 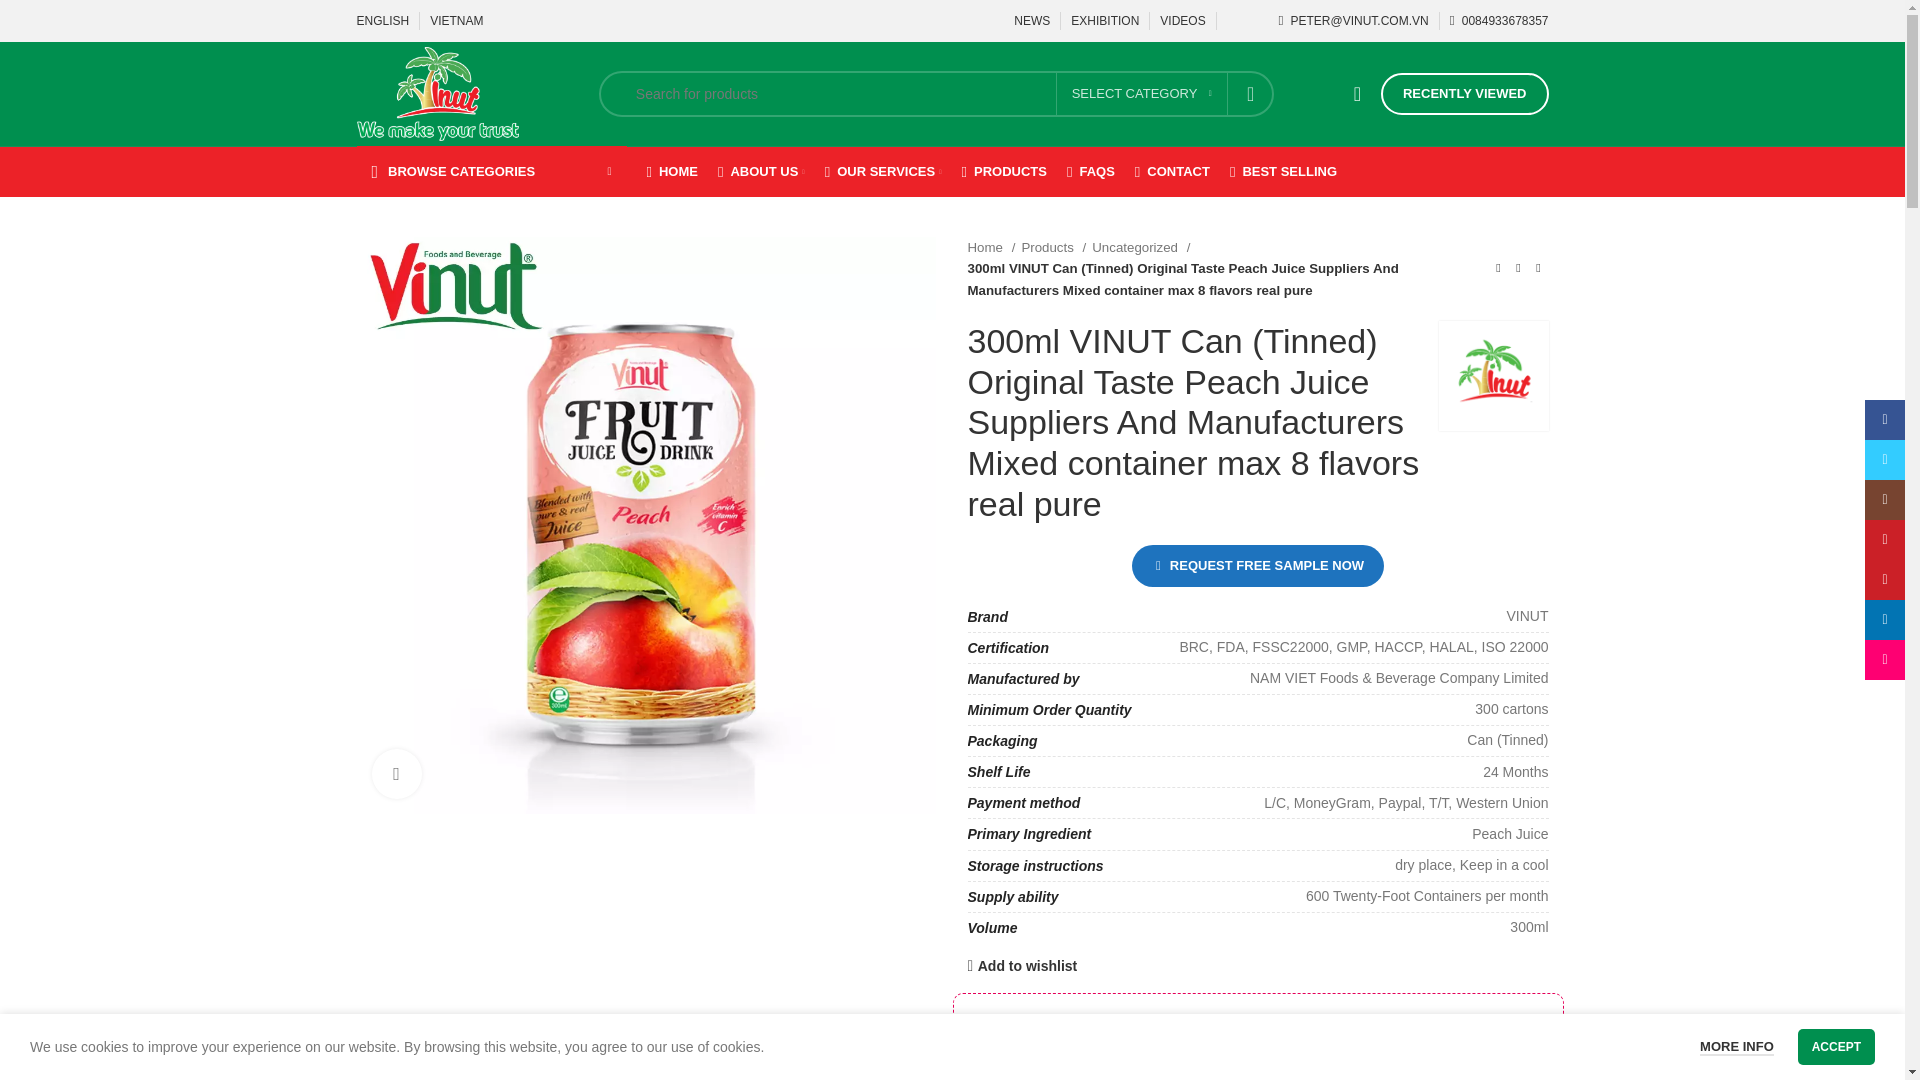 What do you see at coordinates (761, 172) in the screenshot?
I see `ABOUT US` at bounding box center [761, 172].